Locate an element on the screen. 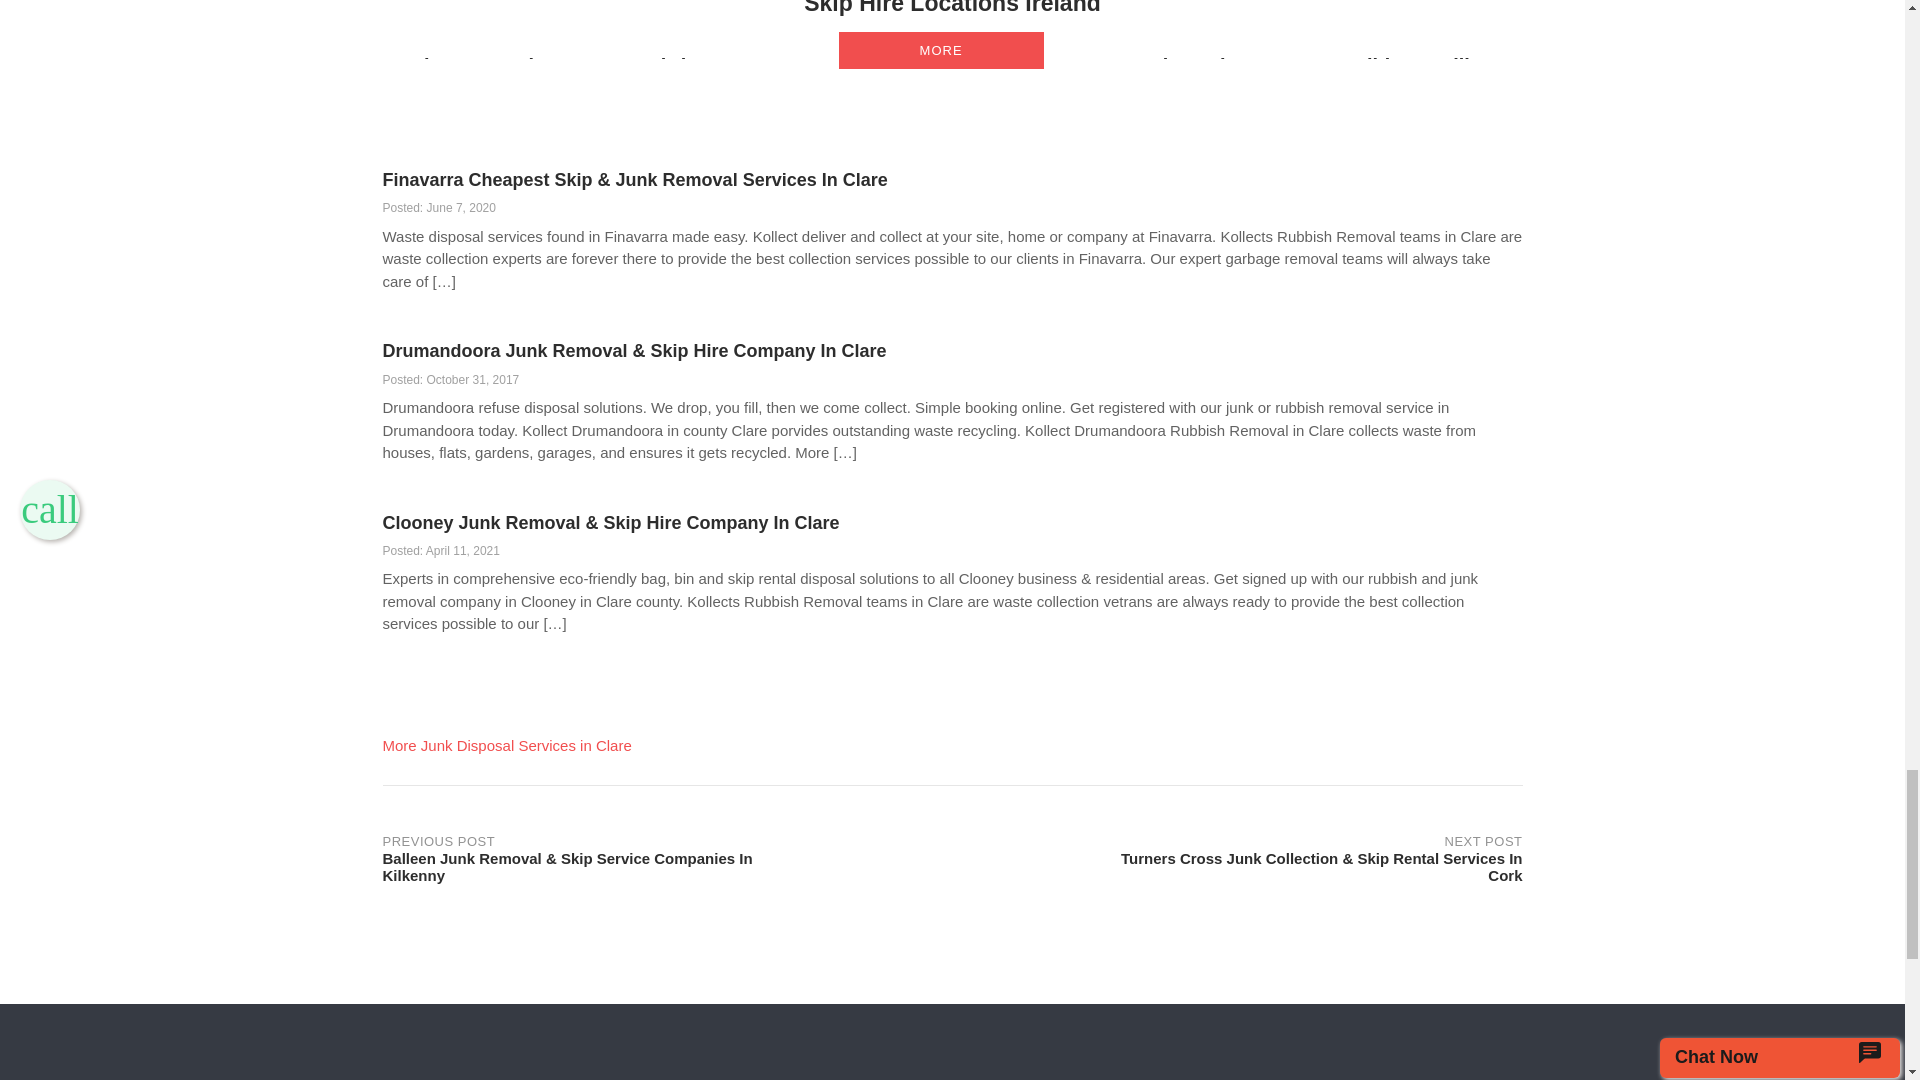  Cavan is located at coordinates (588, 66).